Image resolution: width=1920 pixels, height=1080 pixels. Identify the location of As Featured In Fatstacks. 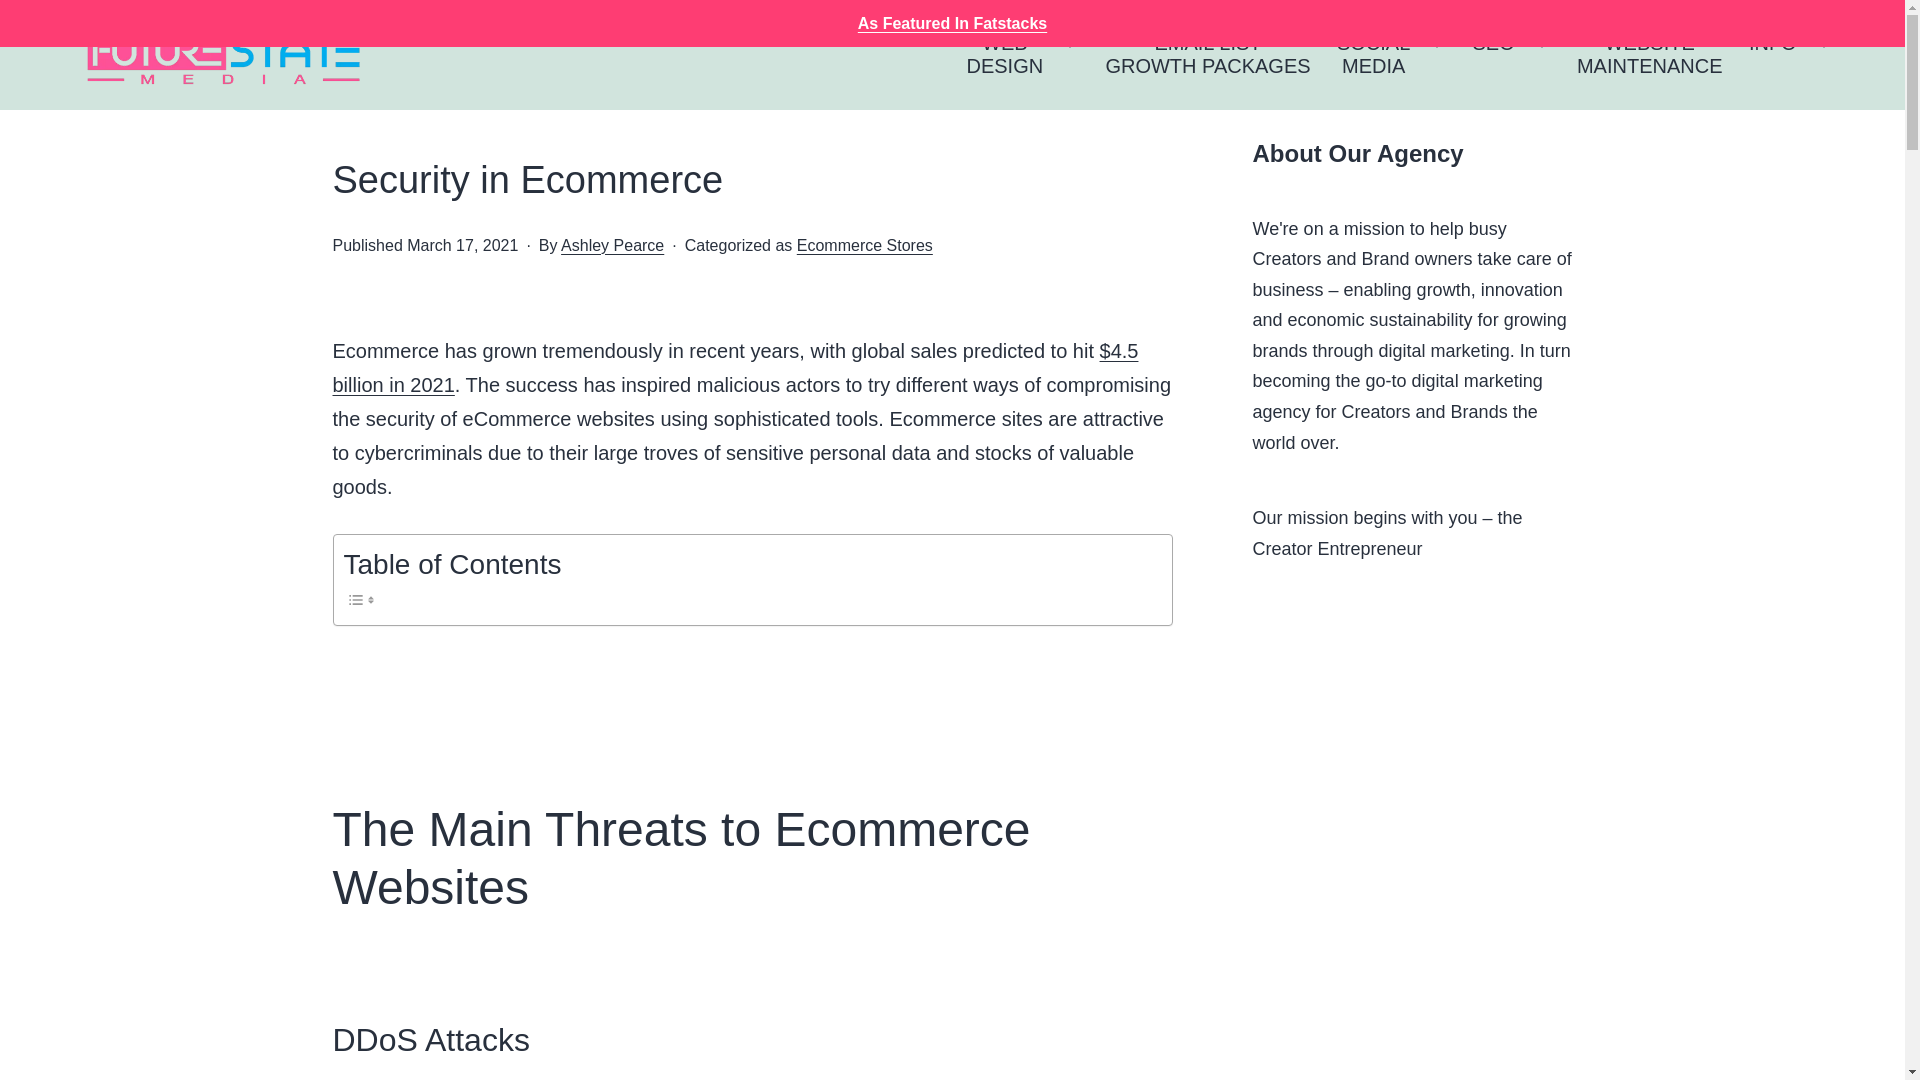
(1494, 54).